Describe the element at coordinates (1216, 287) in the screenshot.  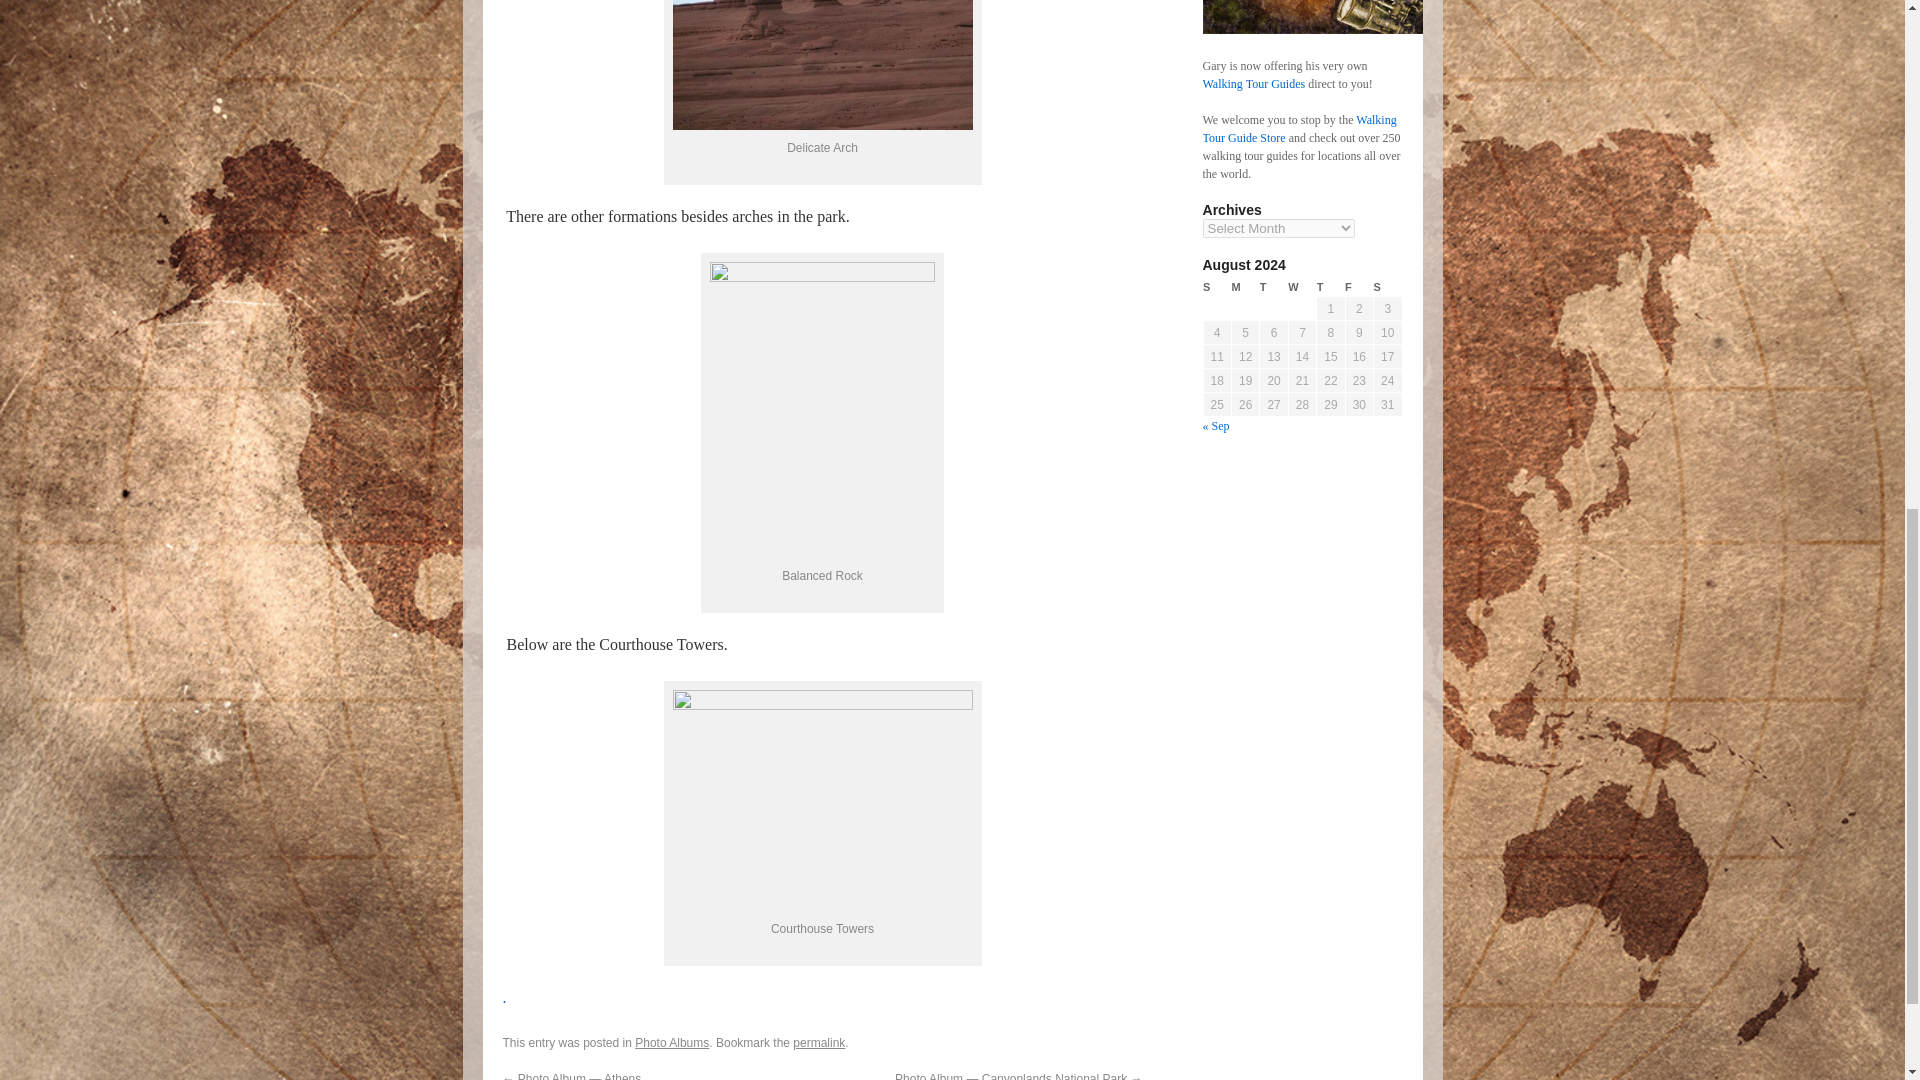
I see `Sunday` at that location.